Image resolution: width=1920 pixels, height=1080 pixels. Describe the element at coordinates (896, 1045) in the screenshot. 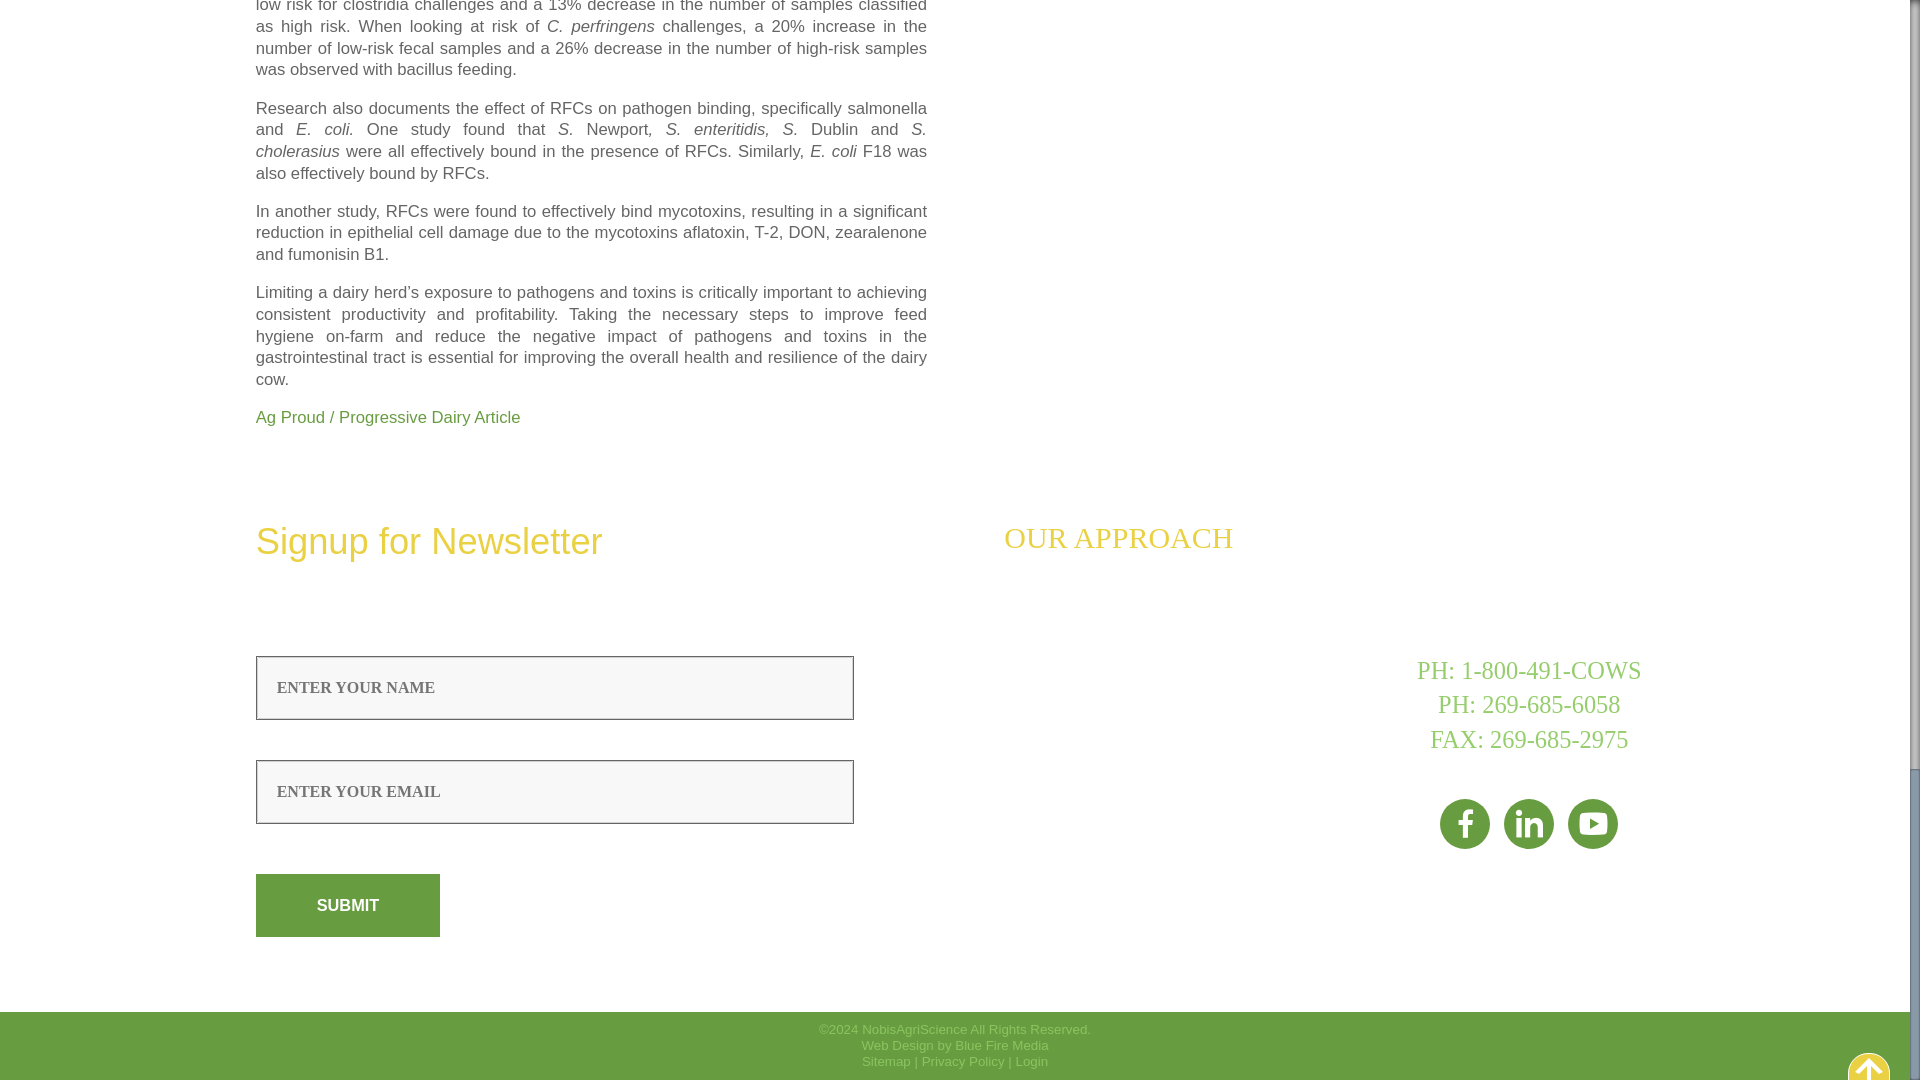

I see `Web Design` at that location.